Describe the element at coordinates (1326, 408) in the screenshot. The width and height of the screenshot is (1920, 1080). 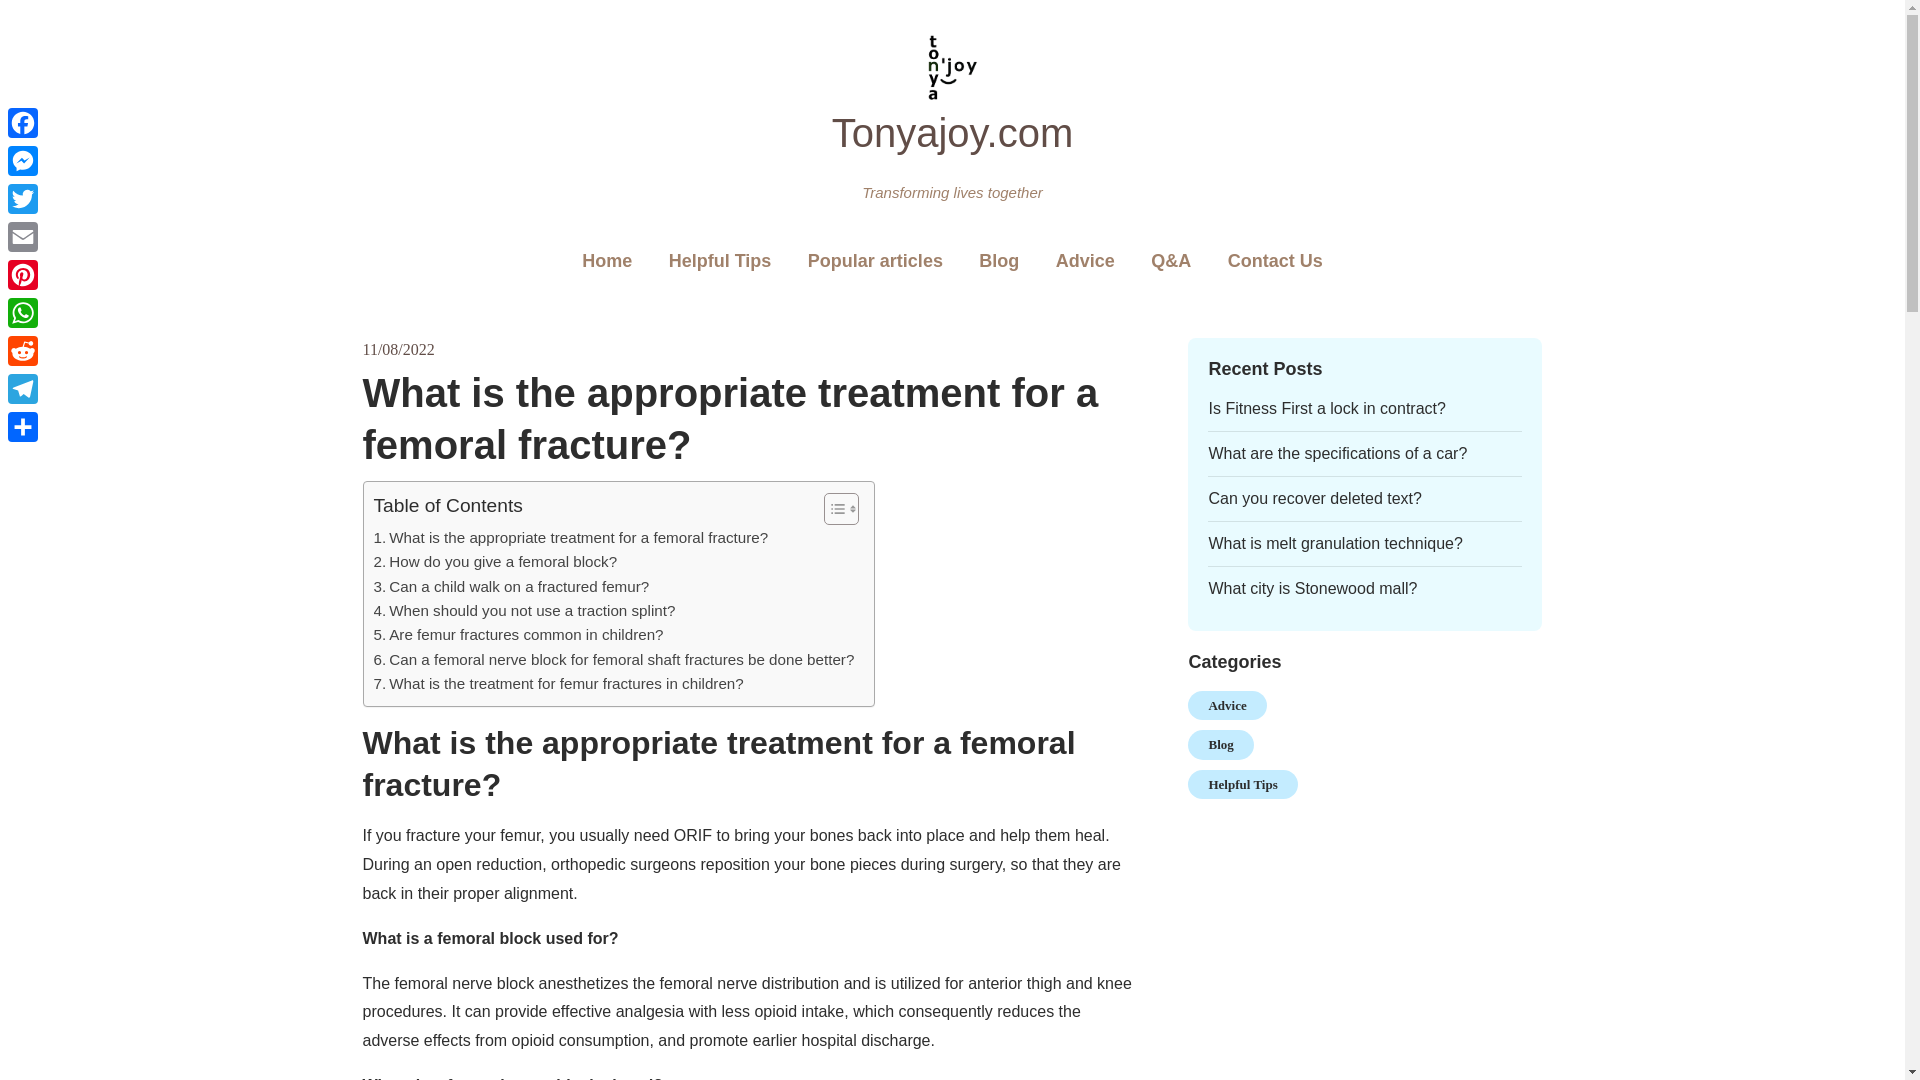
I see `Is Fitness First a lock in contract?` at that location.